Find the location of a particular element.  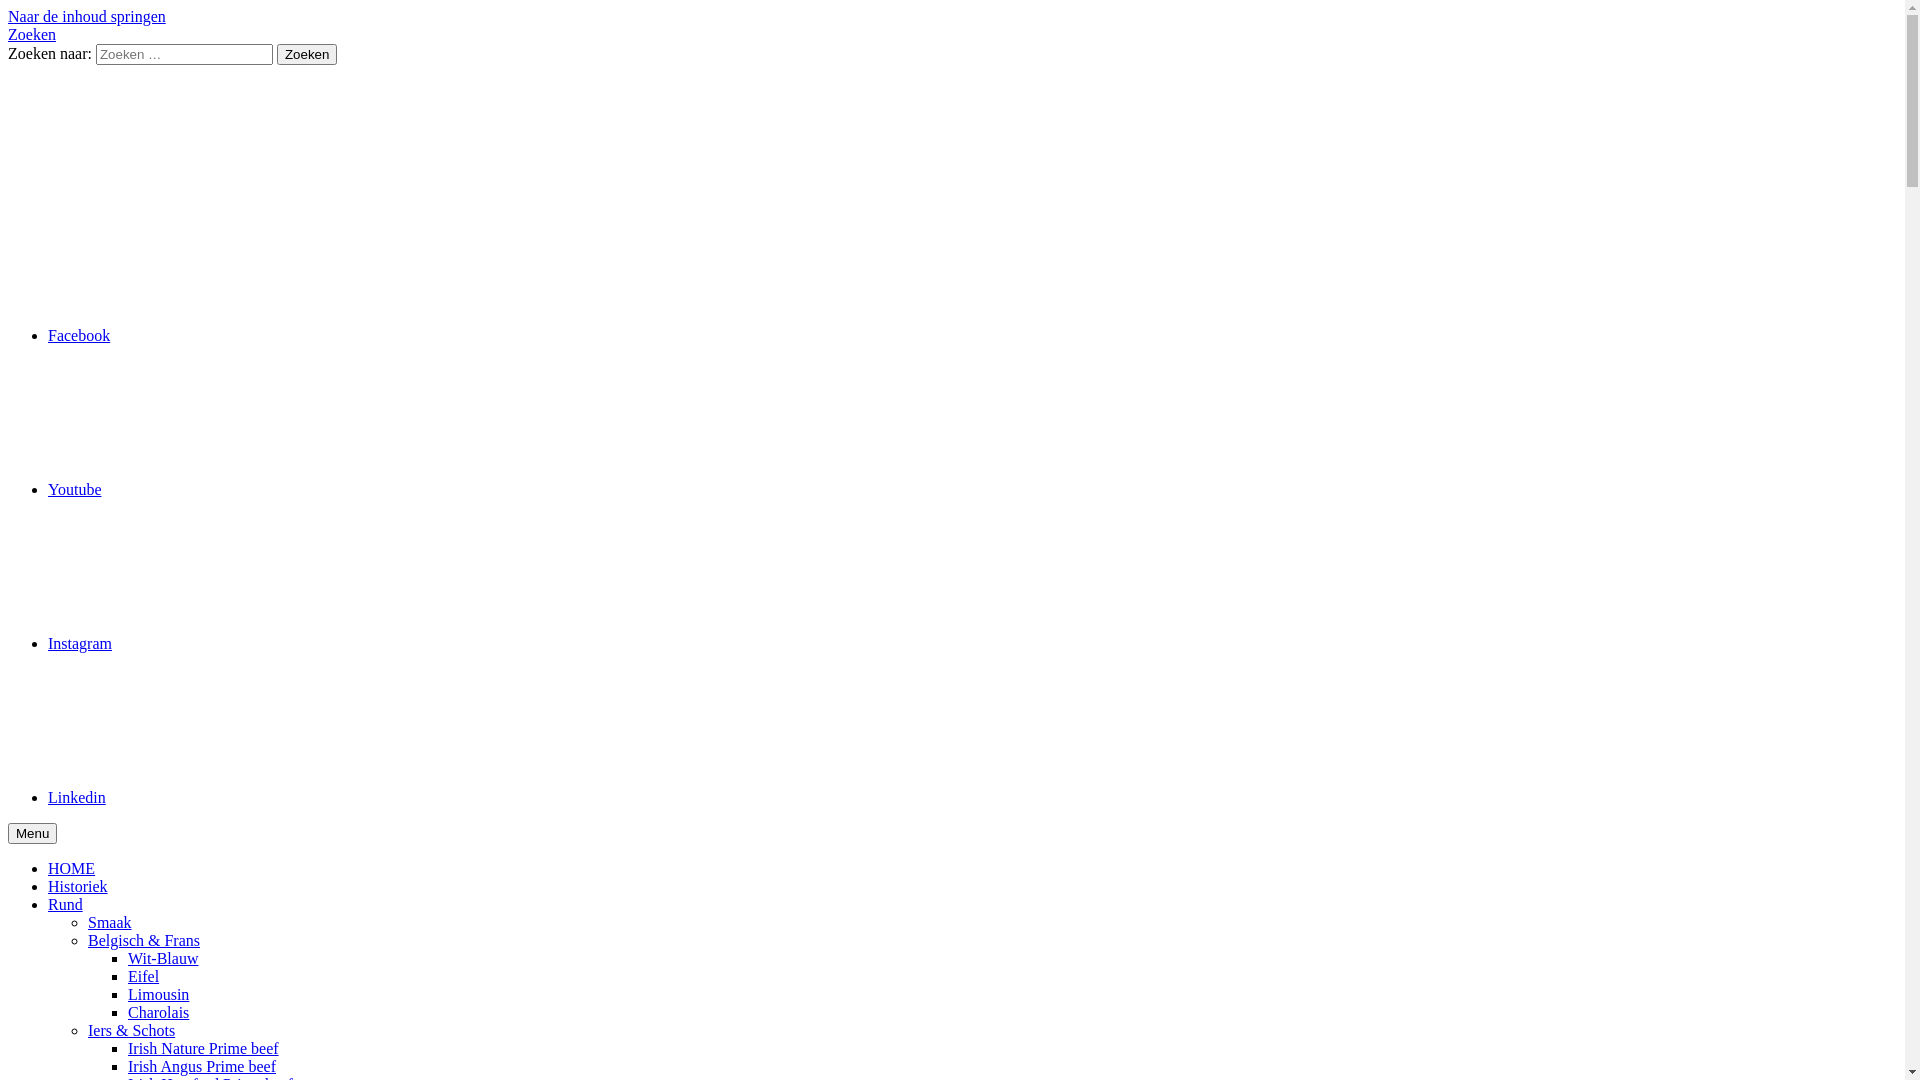

Historiek is located at coordinates (78, 886).